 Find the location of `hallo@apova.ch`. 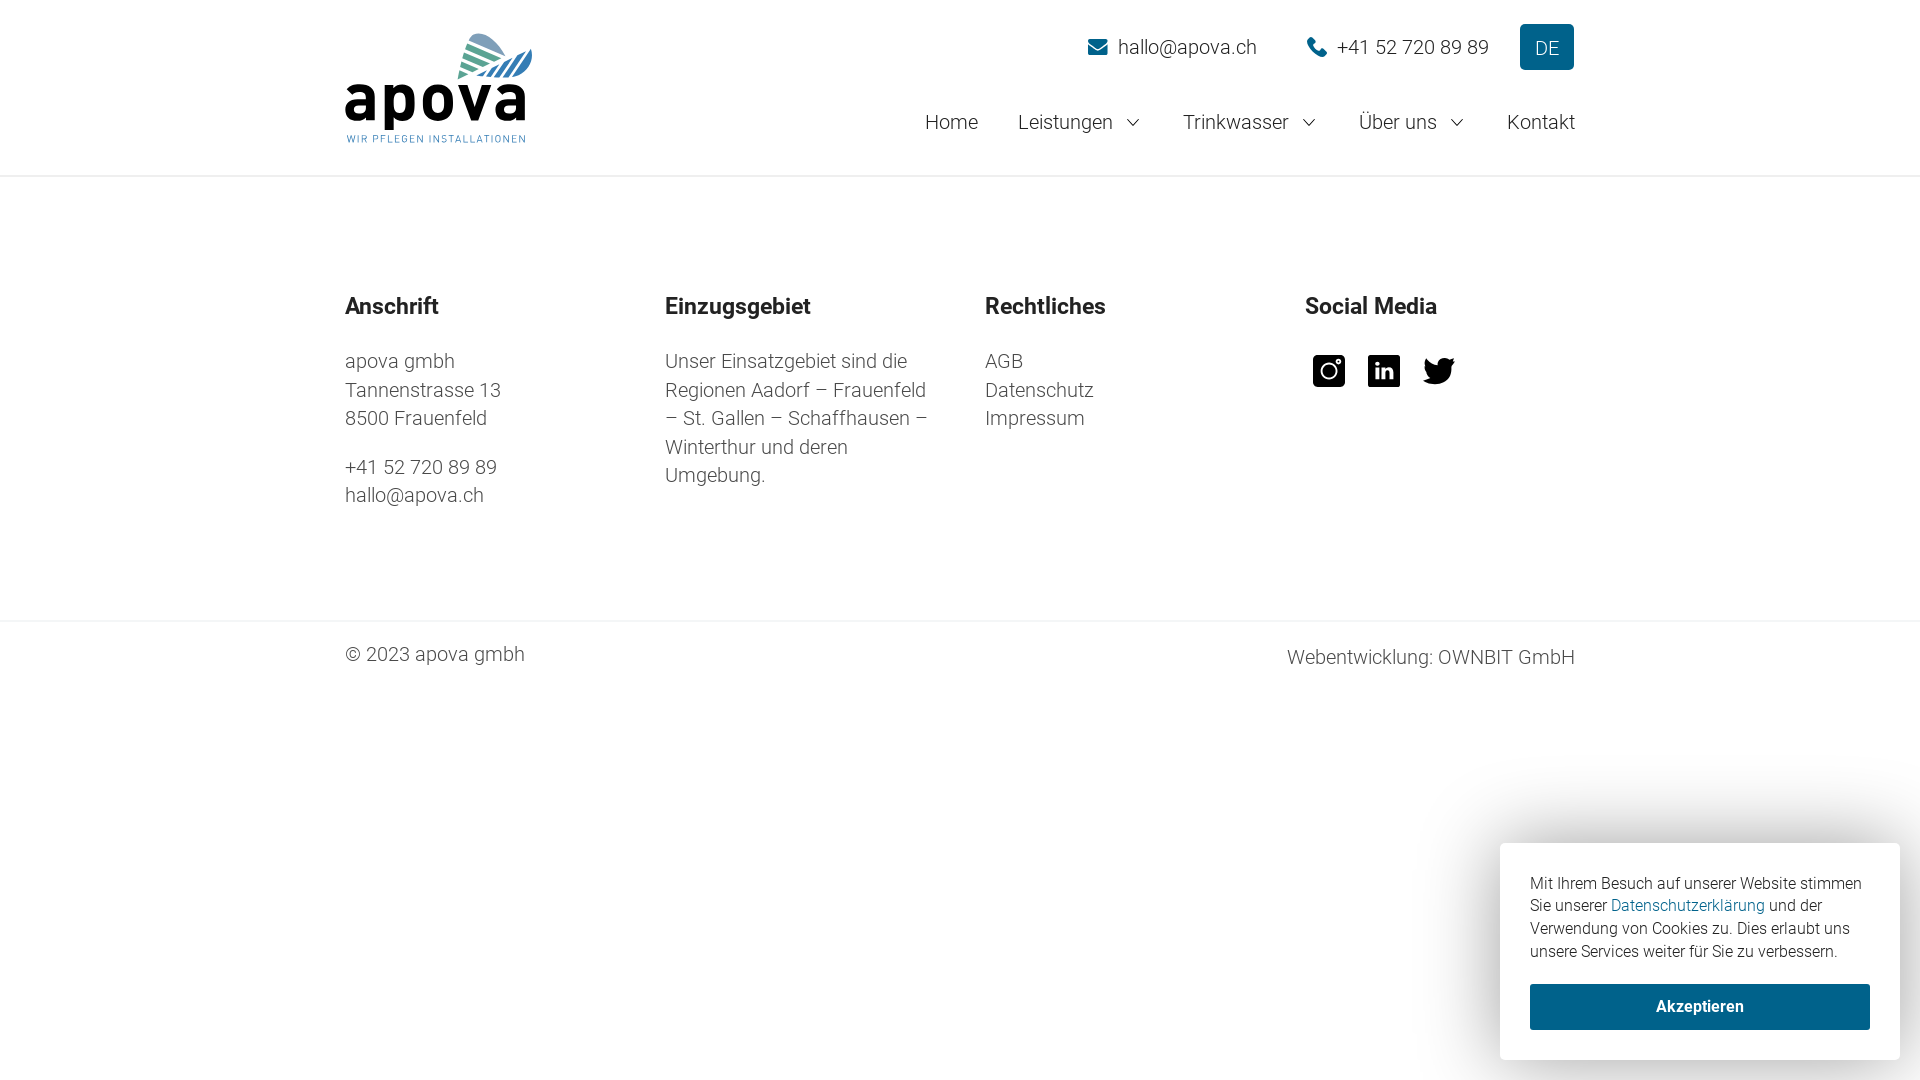

hallo@apova.ch is located at coordinates (414, 495).